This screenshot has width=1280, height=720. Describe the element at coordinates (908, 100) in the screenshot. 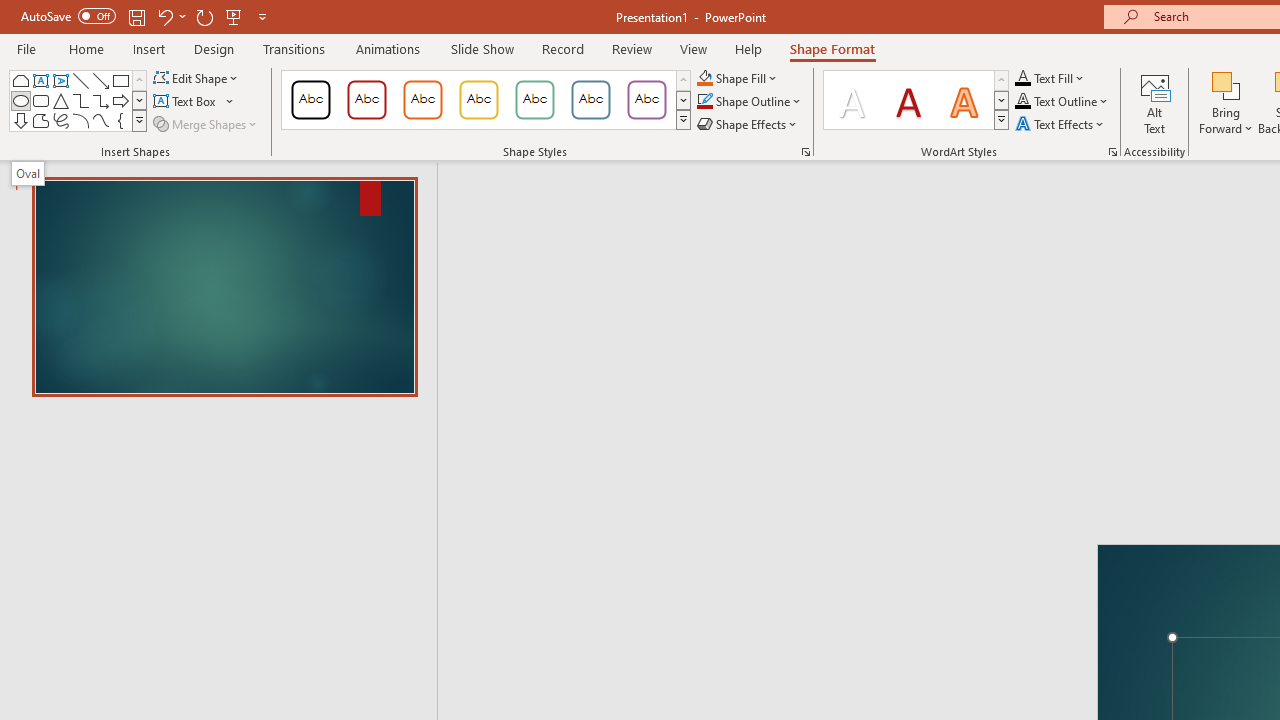

I see `Fill: Dark Red, Accent color 1; Shadow` at that location.